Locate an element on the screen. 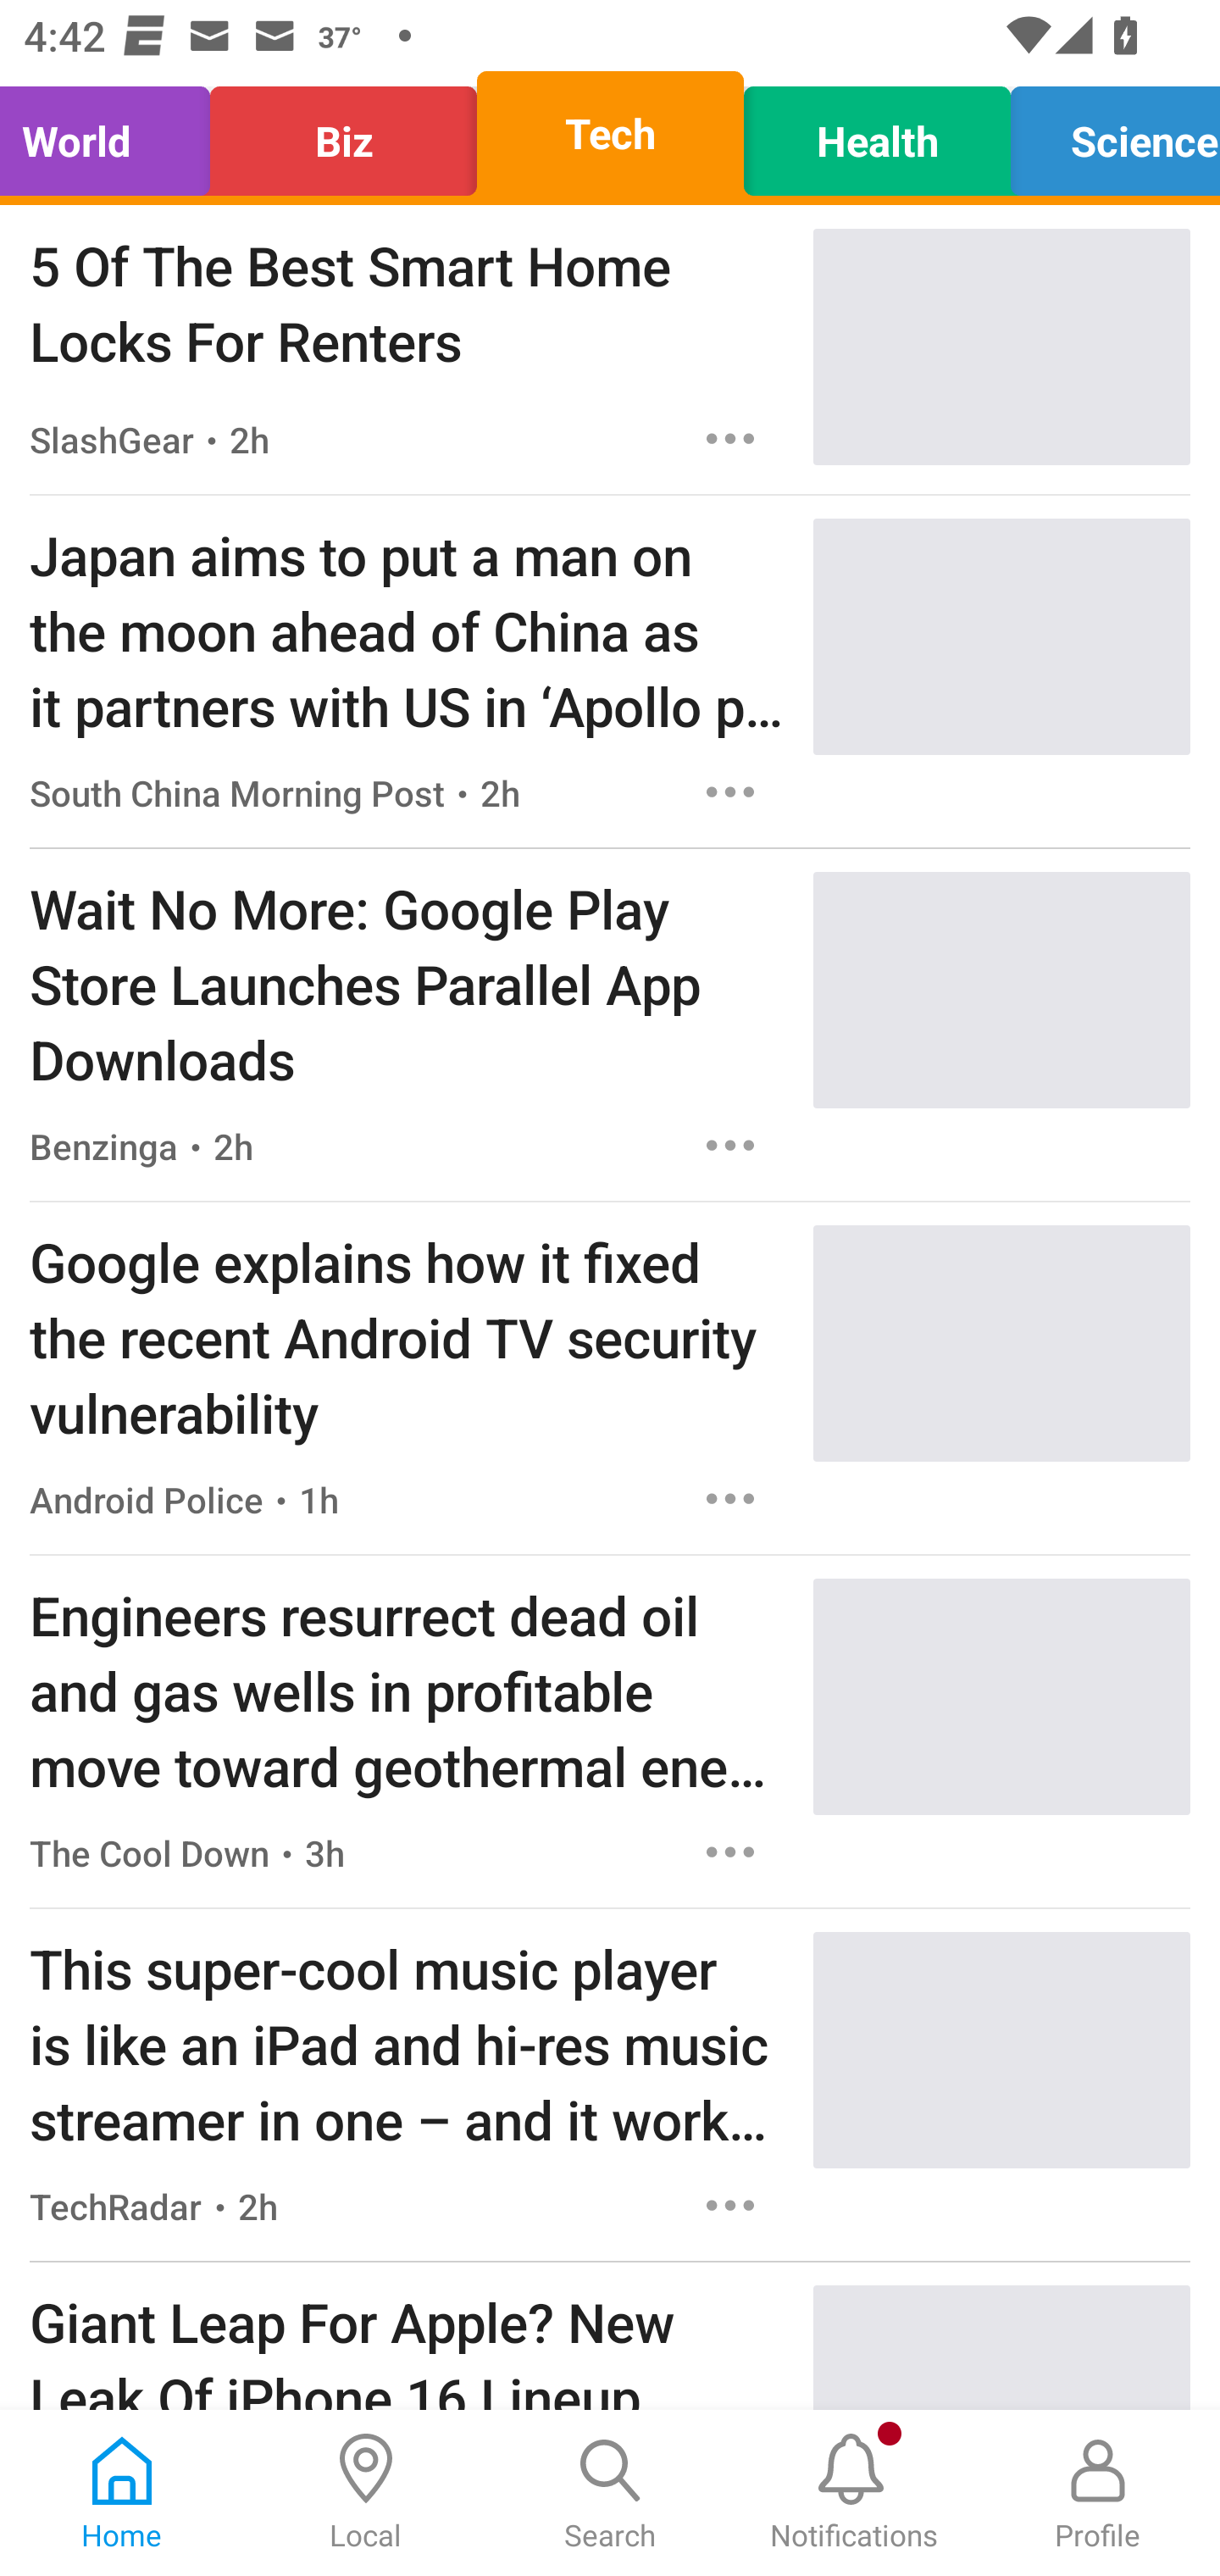 The image size is (1220, 2576). Tech is located at coordinates (610, 134).